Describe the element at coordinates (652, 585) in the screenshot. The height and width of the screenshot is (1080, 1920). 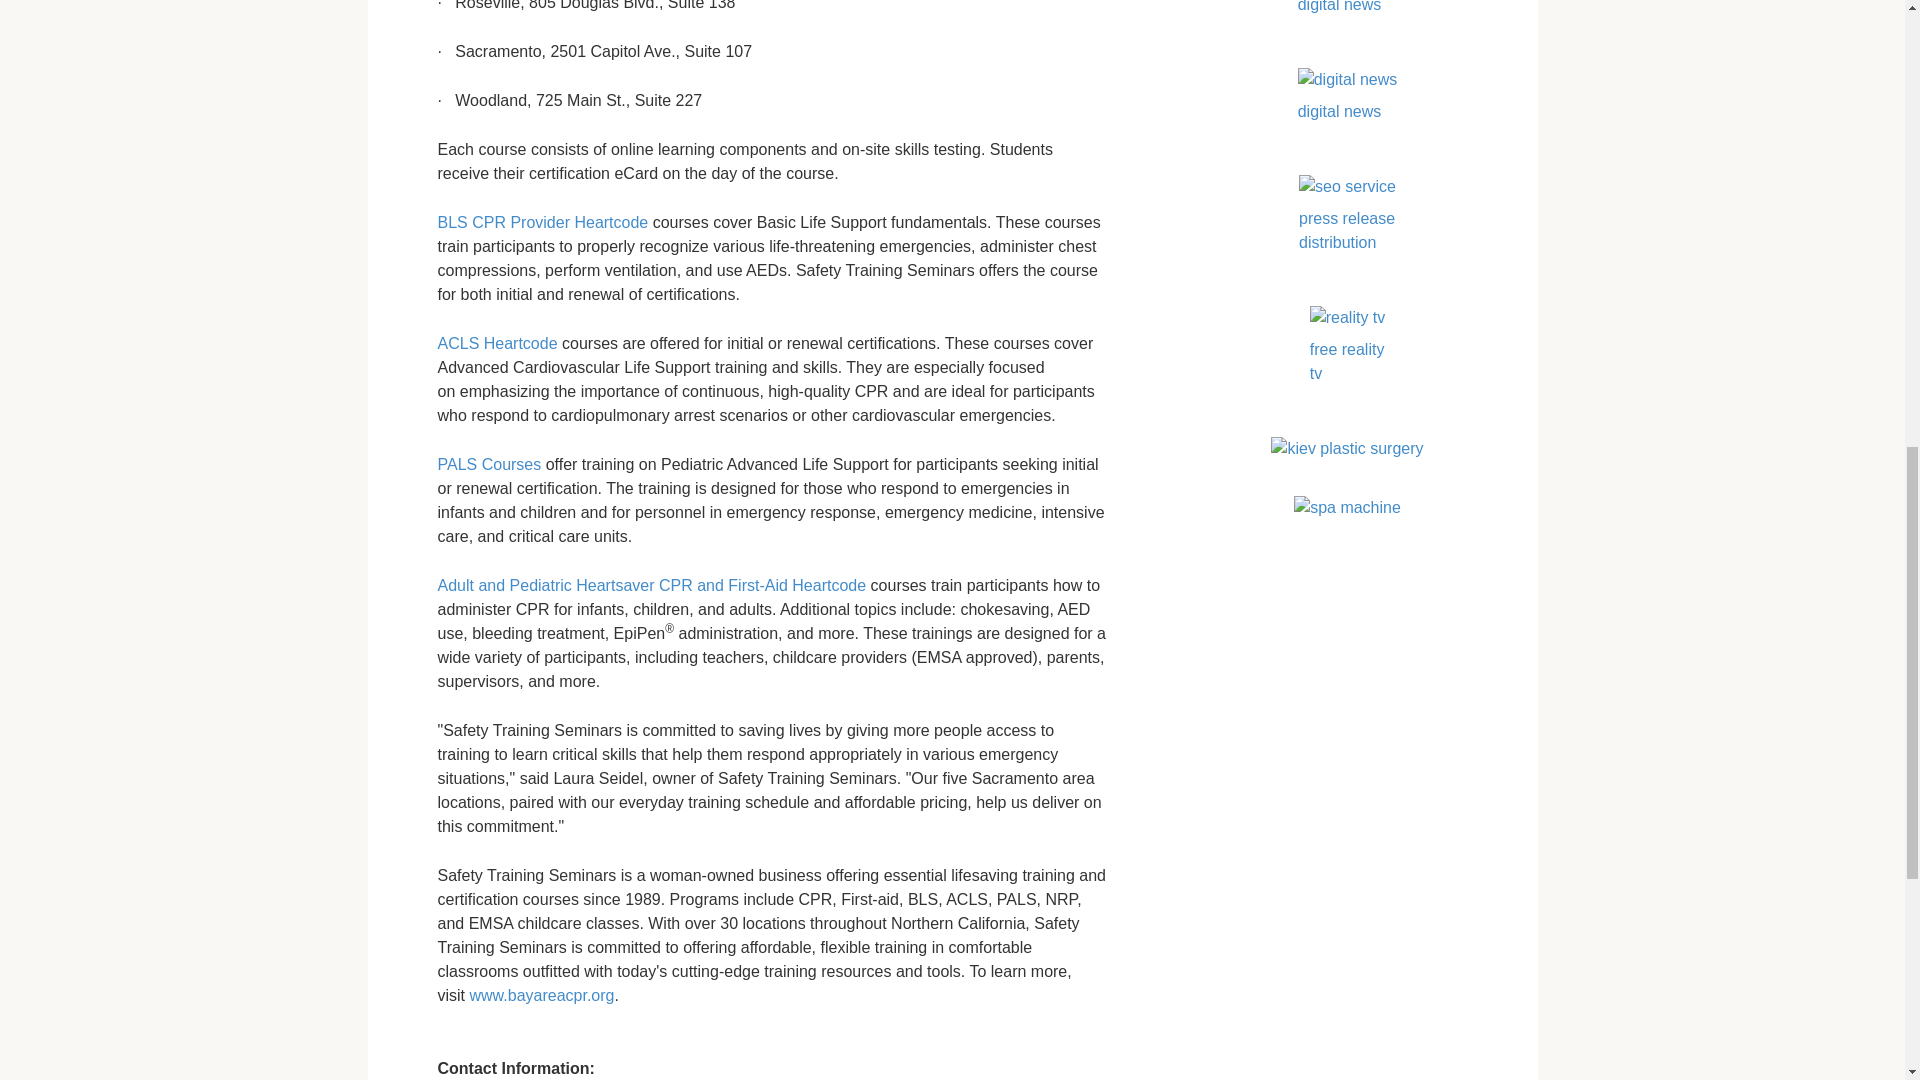
I see `Adult and Pediatric Heartsaver CPR and First-Aid Heartcode` at that location.